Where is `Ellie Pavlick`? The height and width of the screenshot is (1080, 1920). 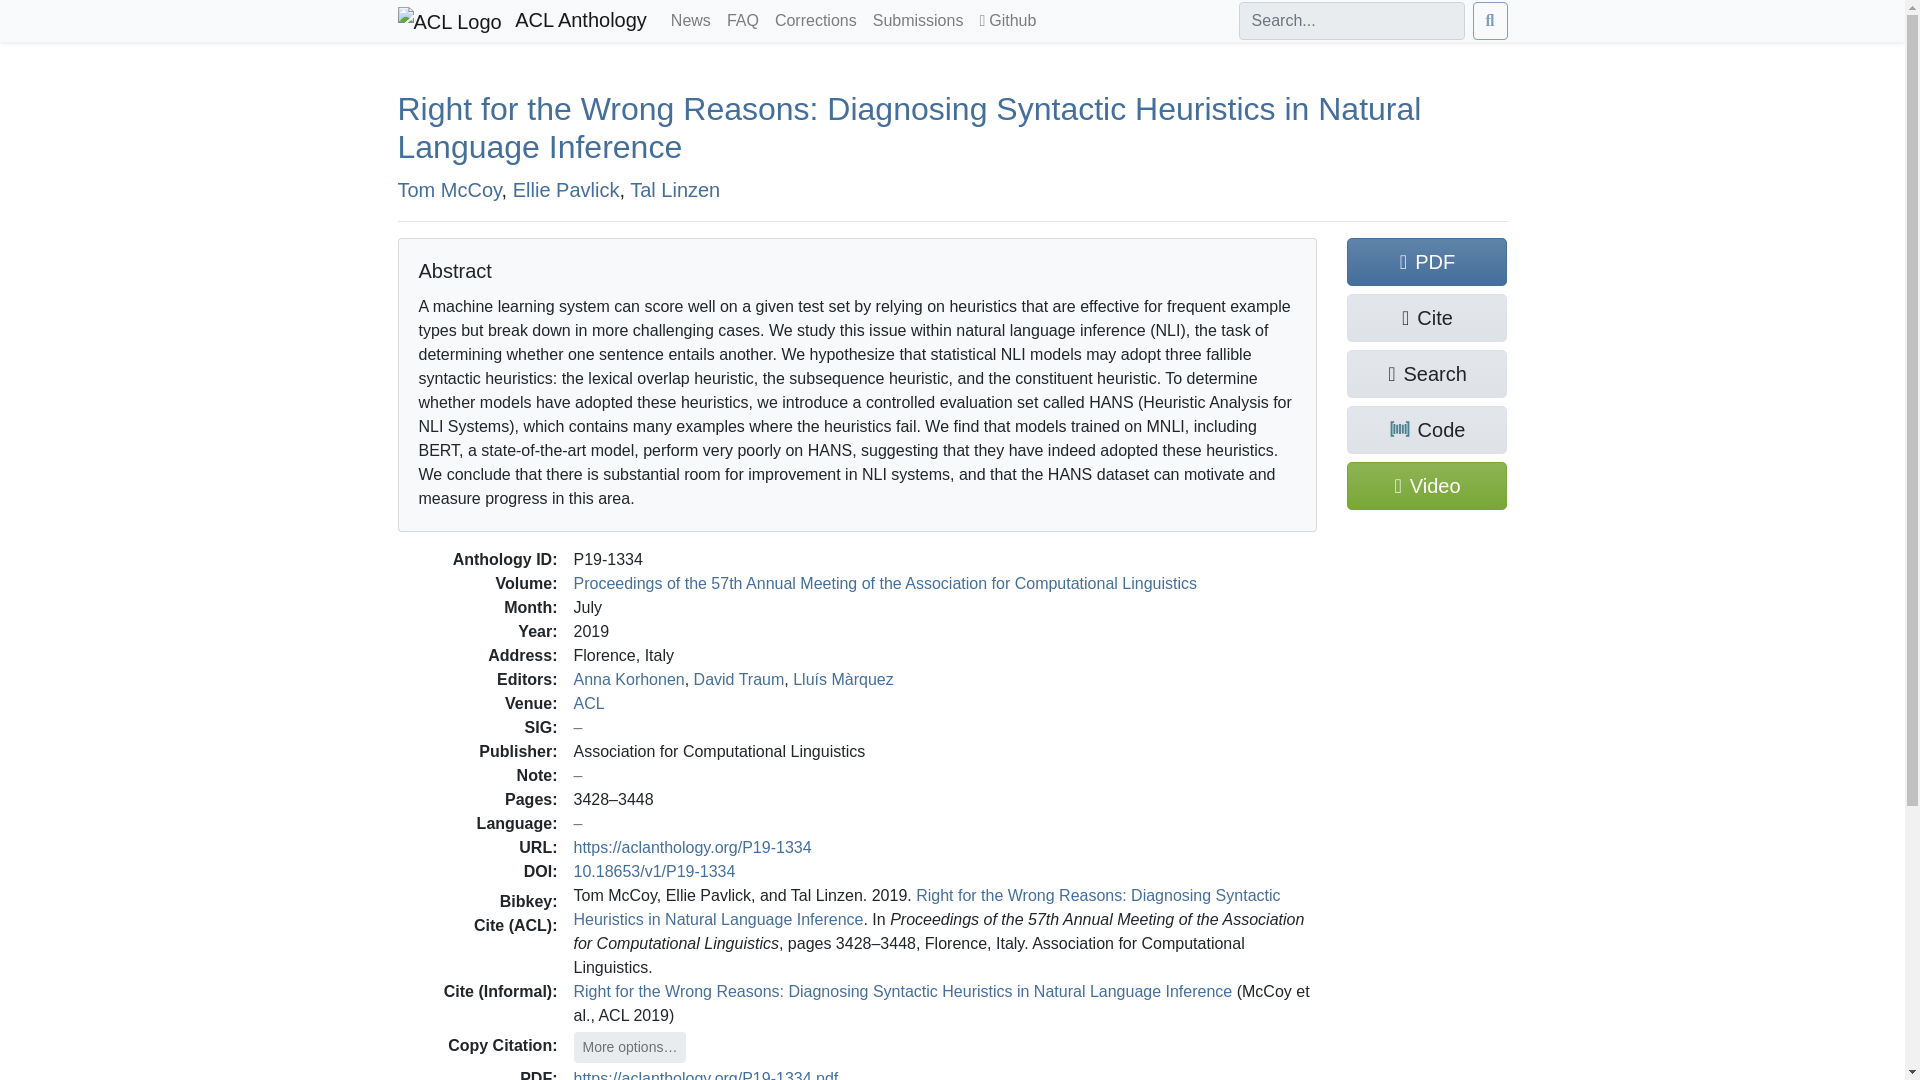
Ellie Pavlick is located at coordinates (566, 188).